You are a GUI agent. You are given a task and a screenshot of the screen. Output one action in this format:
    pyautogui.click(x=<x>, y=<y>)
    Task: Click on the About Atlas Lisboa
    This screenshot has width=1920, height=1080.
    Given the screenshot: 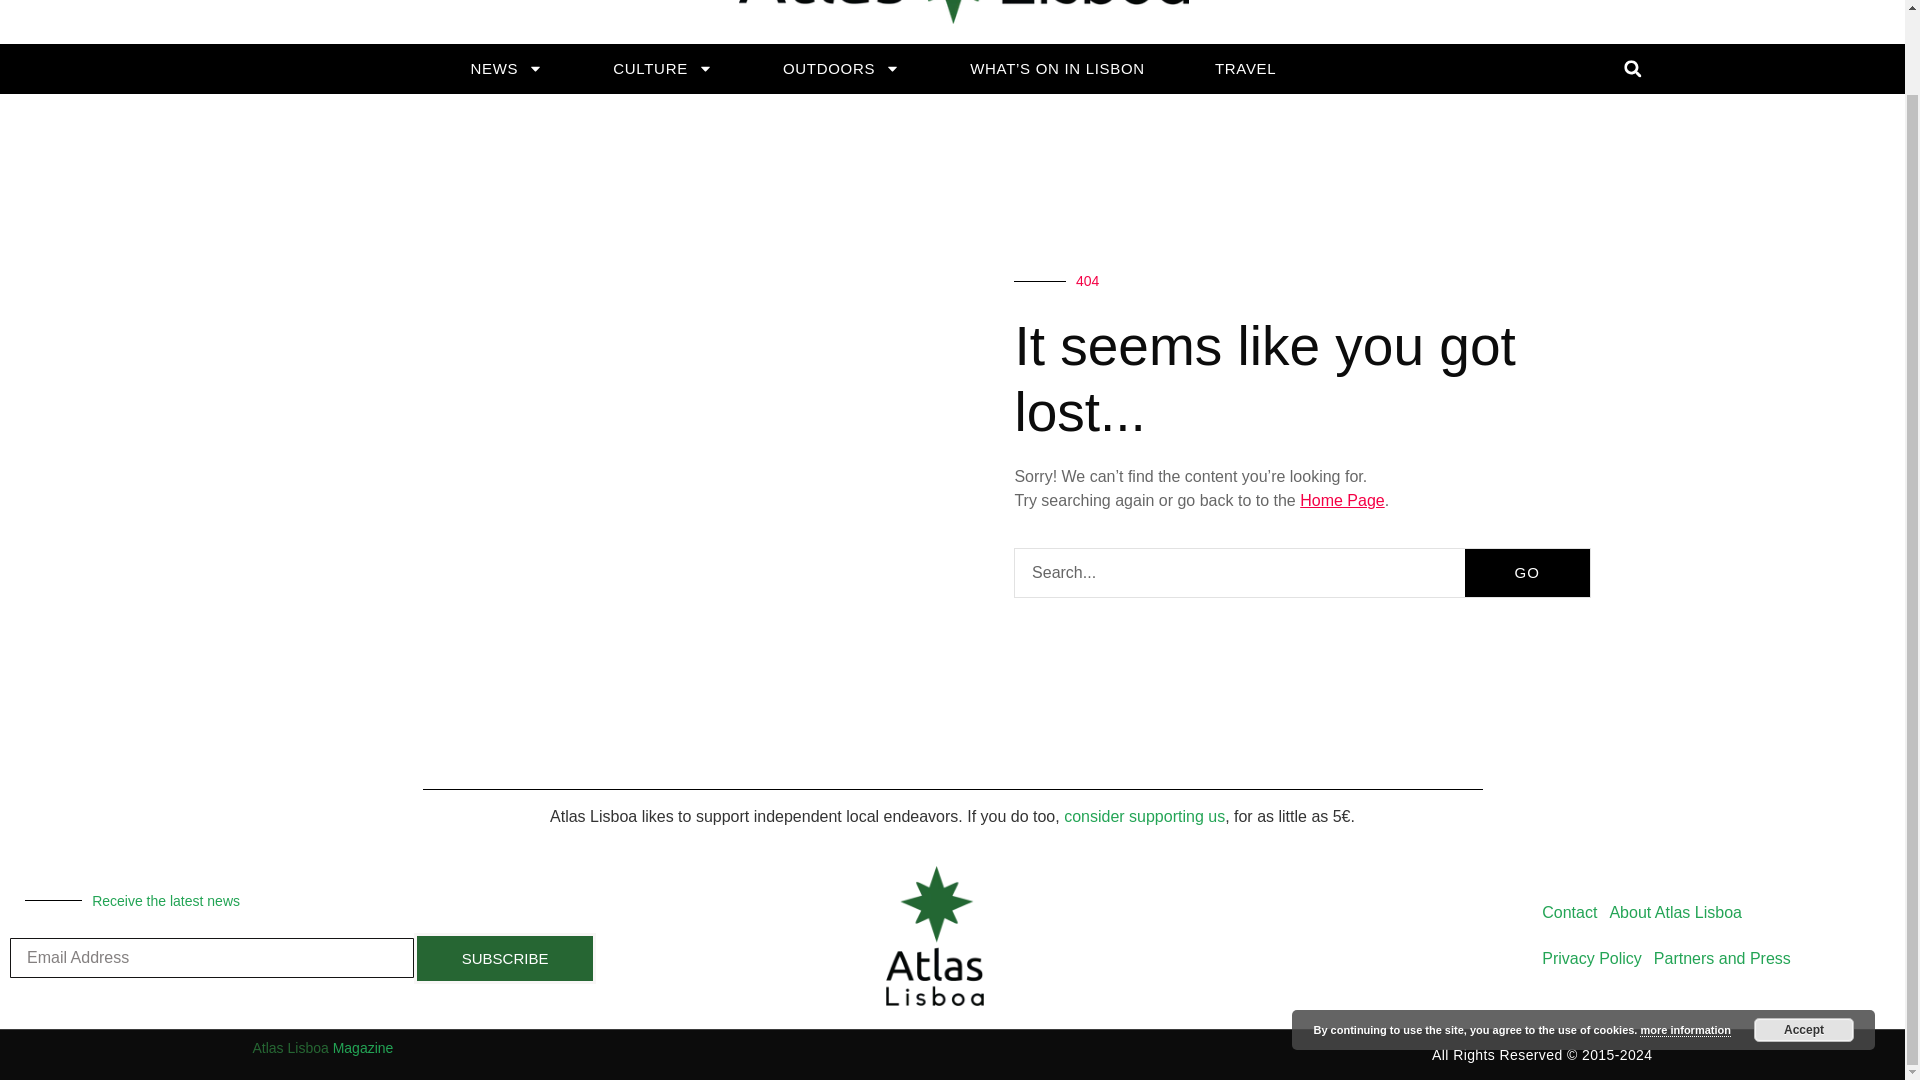 What is the action you would take?
    pyautogui.click(x=1675, y=912)
    